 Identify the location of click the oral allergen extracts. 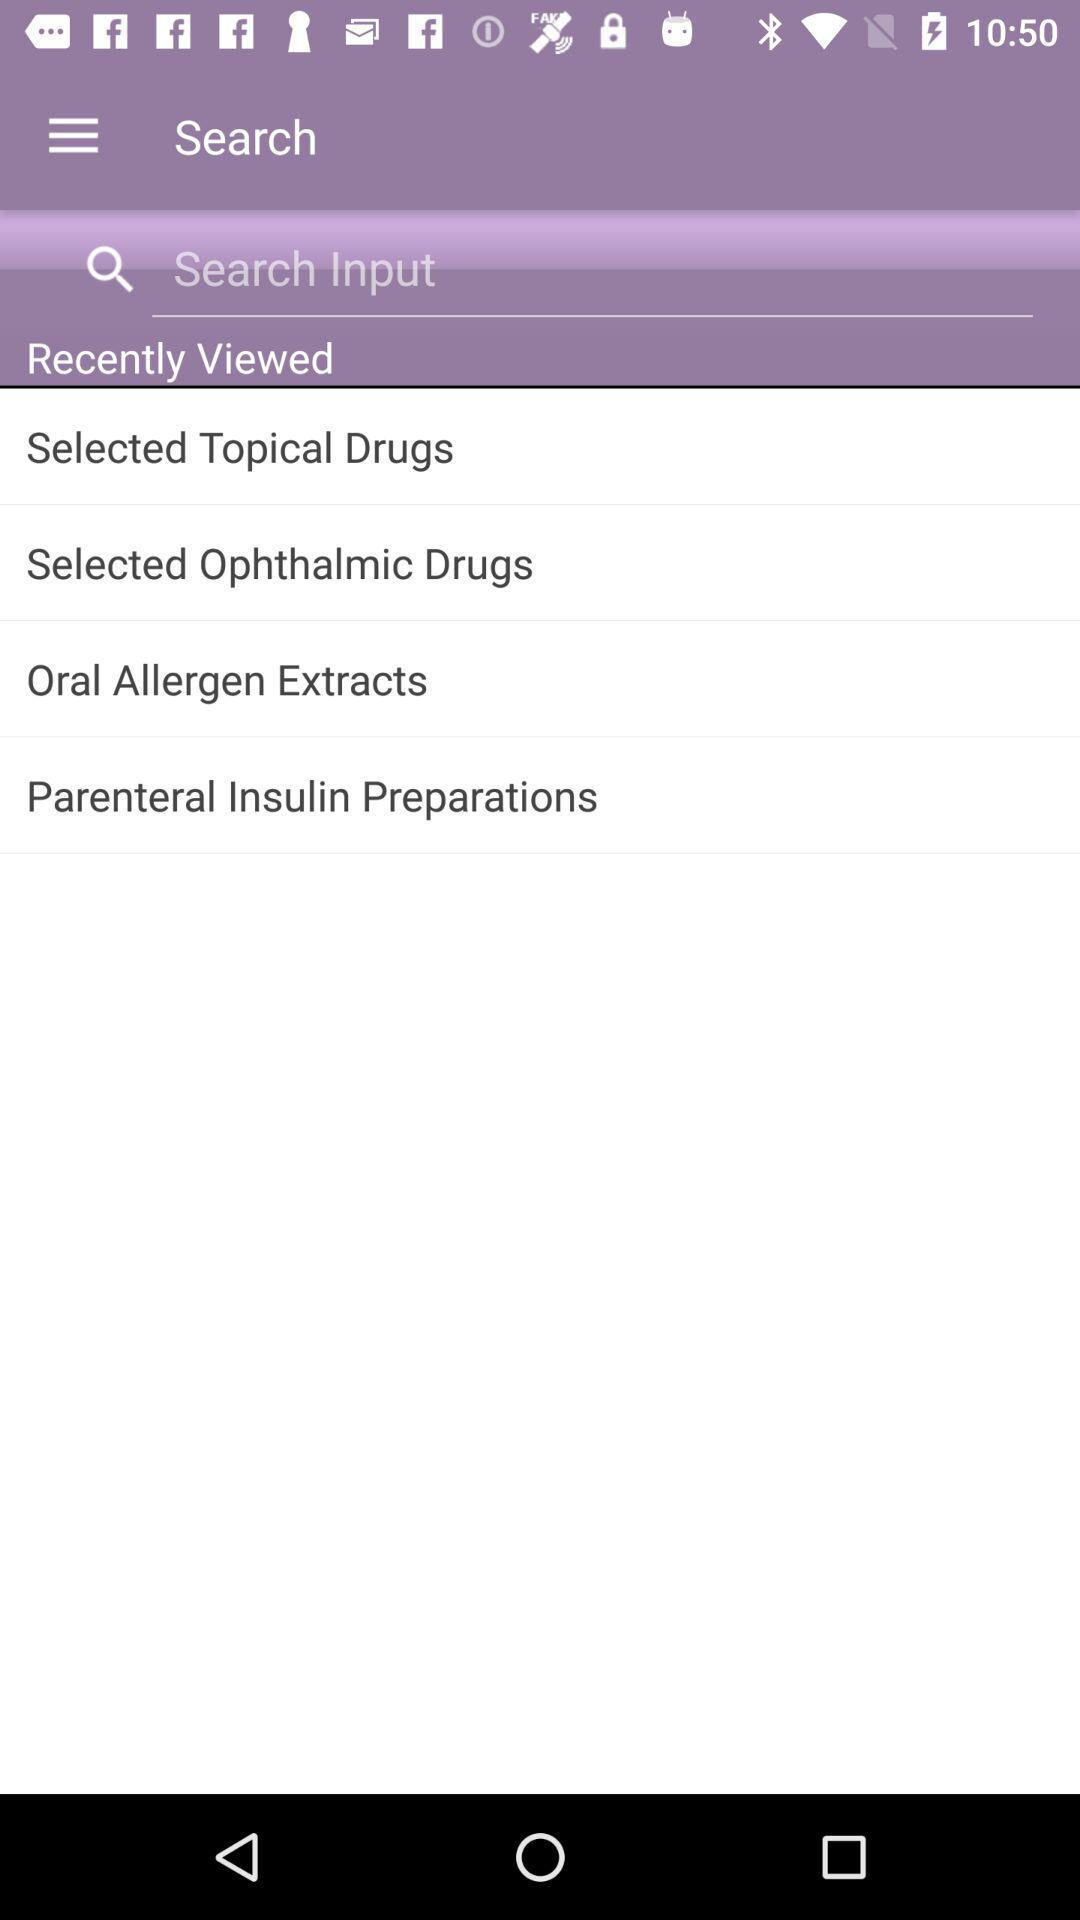
(540, 678).